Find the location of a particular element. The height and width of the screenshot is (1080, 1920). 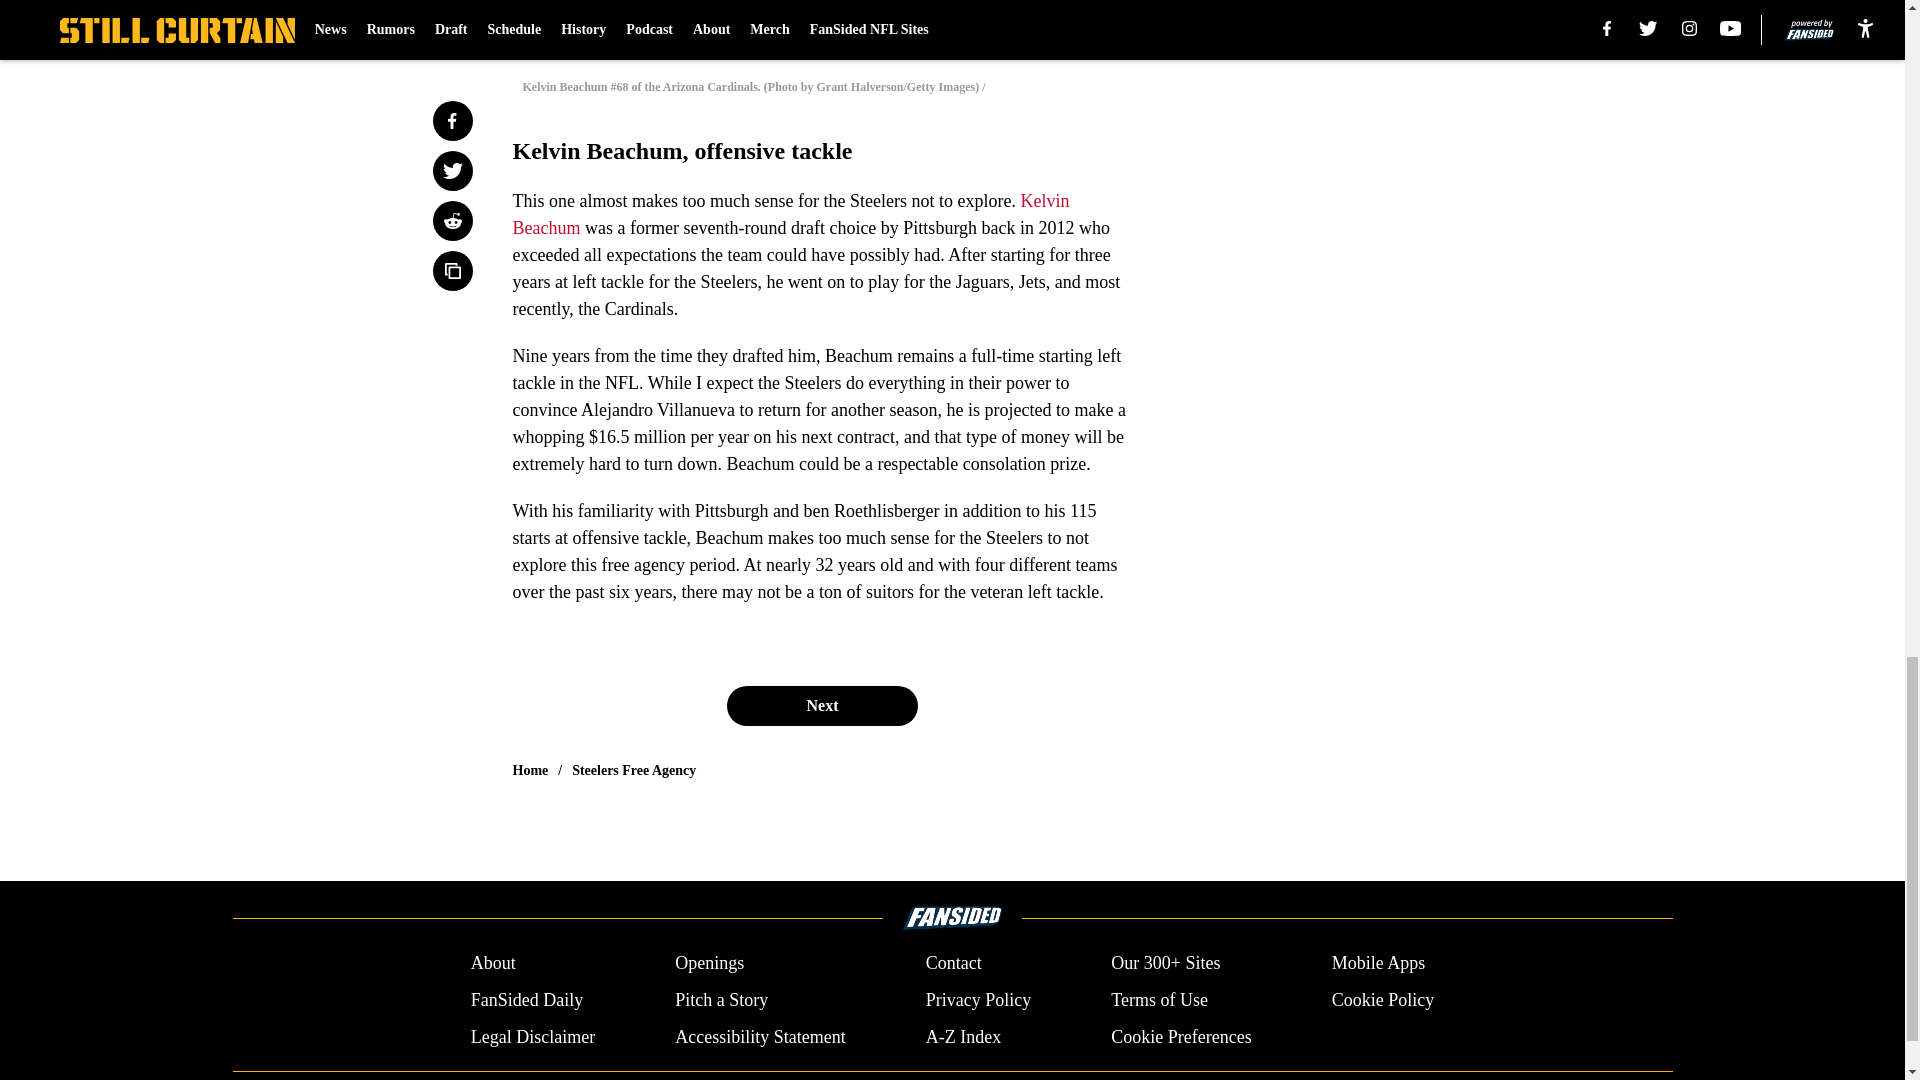

About is located at coordinates (493, 964).